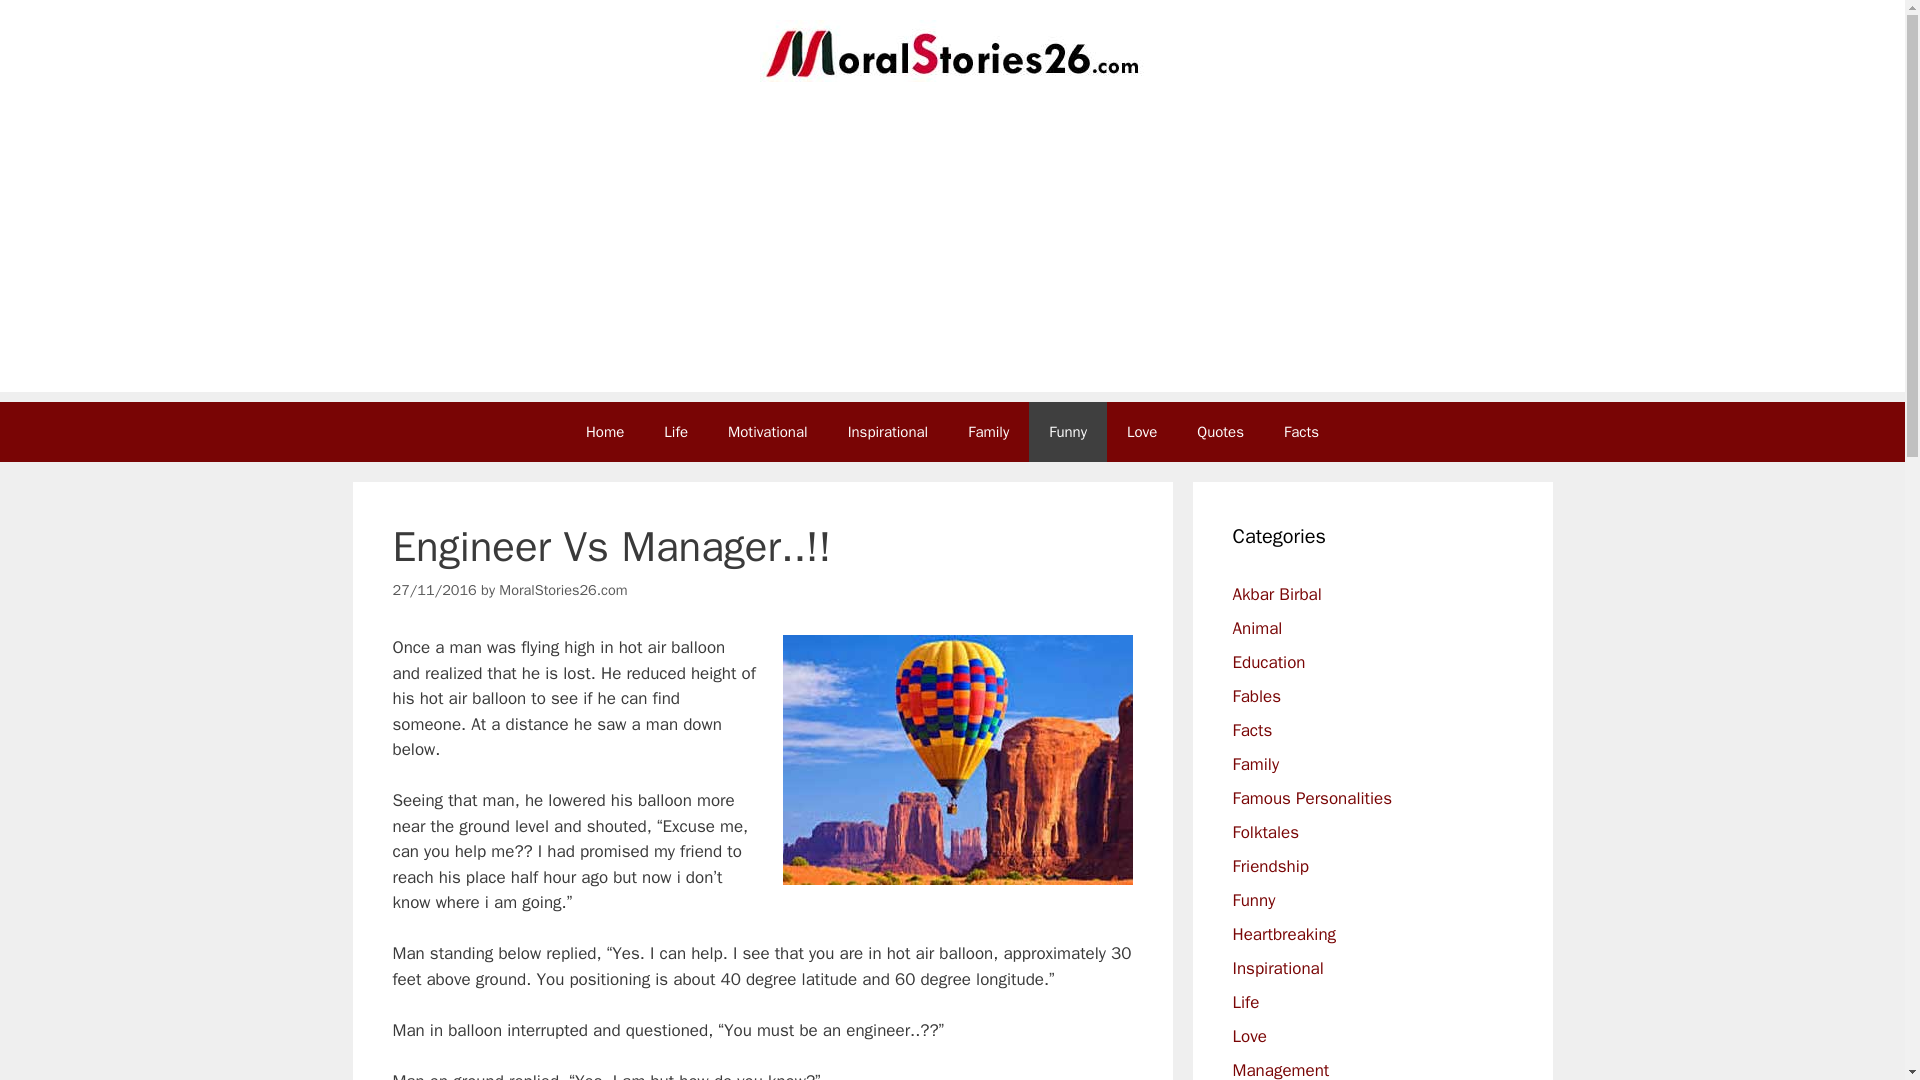  I want to click on MoralStories26.com, so click(563, 590).